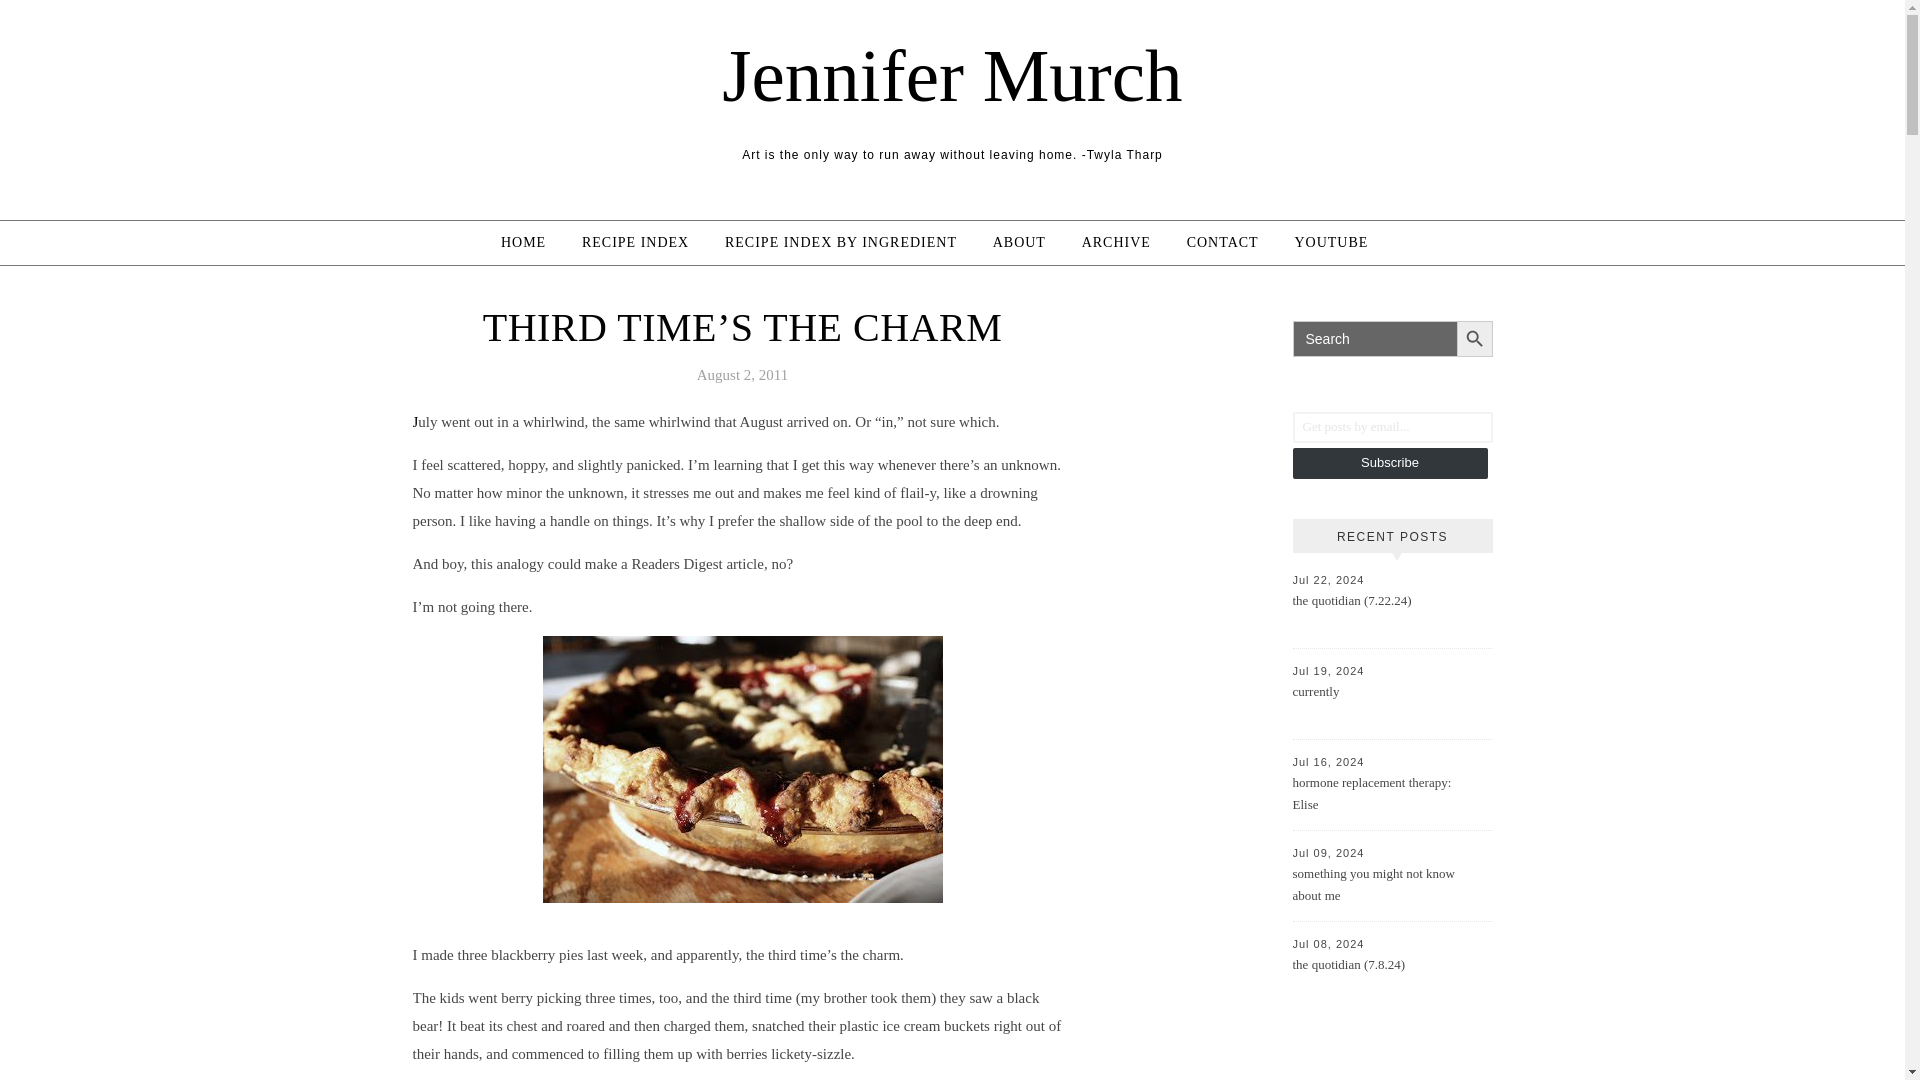  What do you see at coordinates (1392, 426) in the screenshot?
I see `Please fill in this field.` at bounding box center [1392, 426].